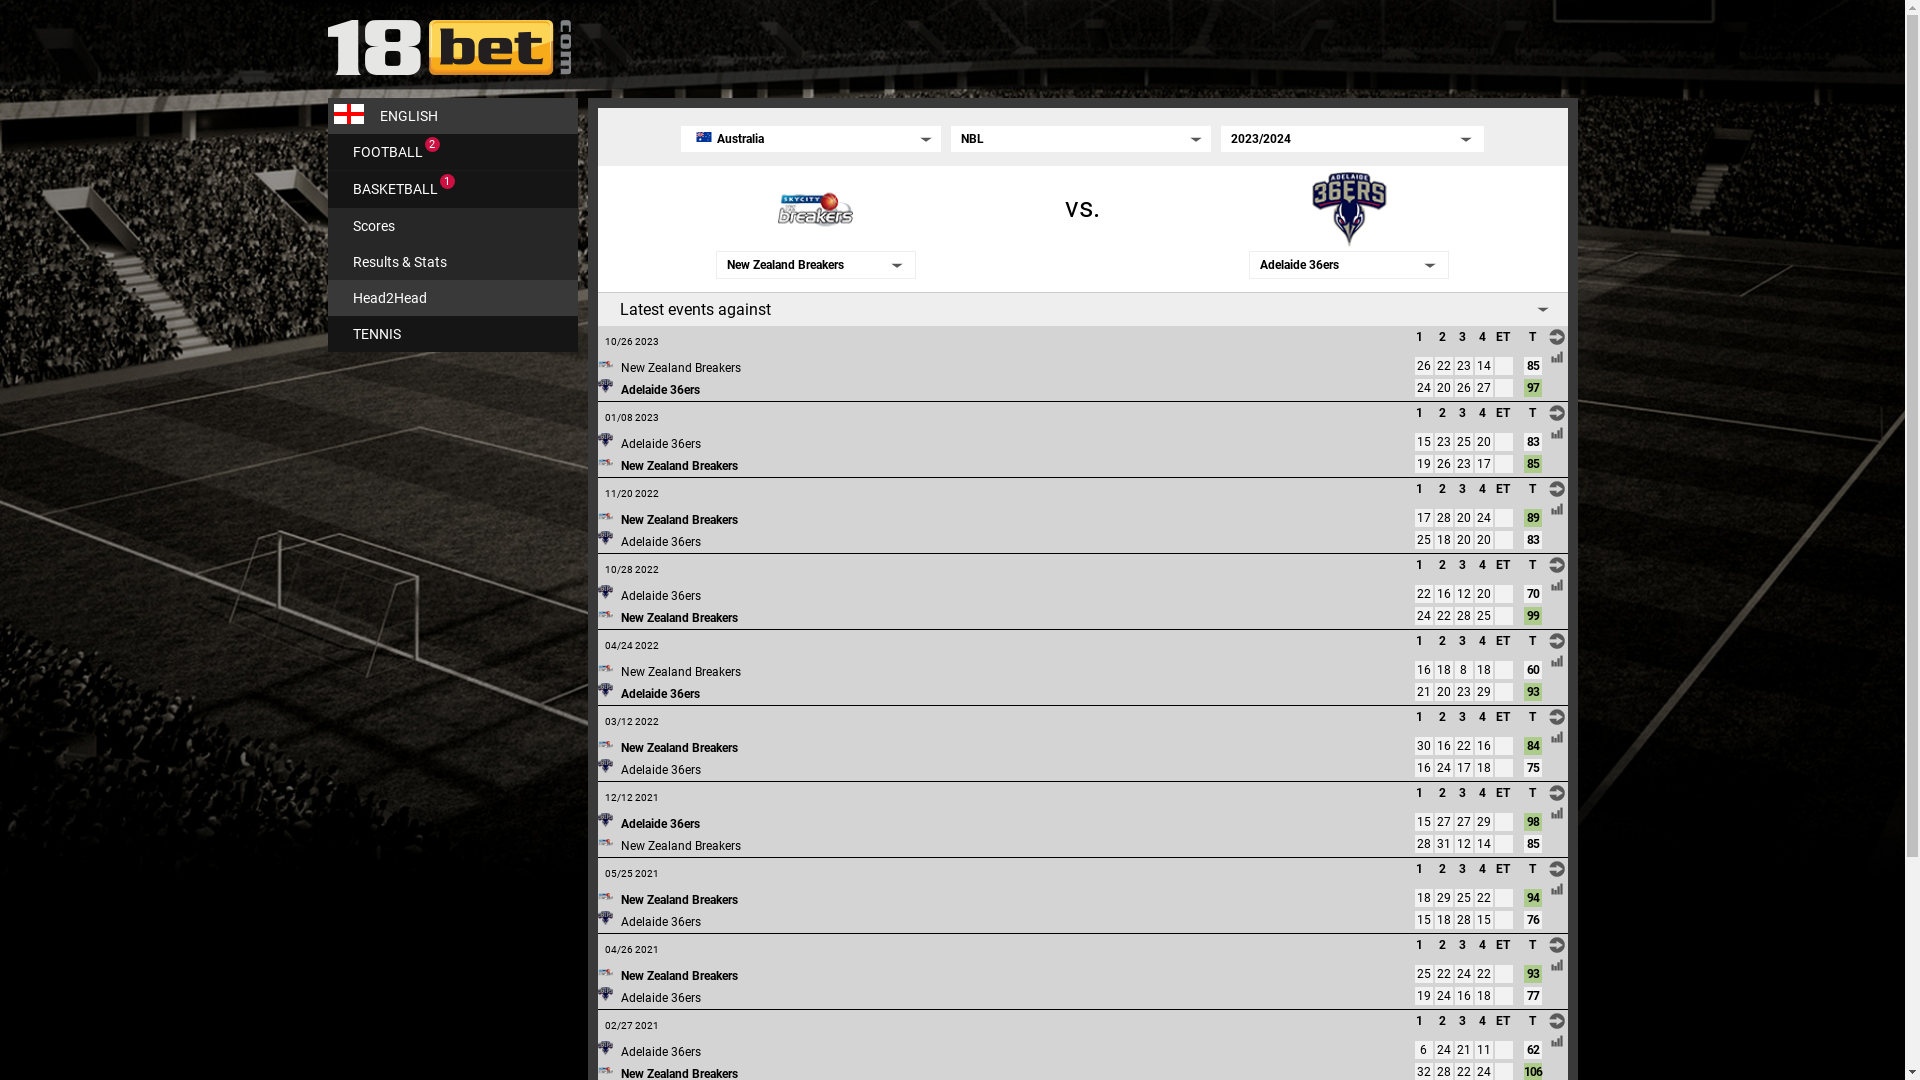 This screenshot has height=1080, width=1920. Describe the element at coordinates (678, 900) in the screenshot. I see `New Zealand Breakers` at that location.